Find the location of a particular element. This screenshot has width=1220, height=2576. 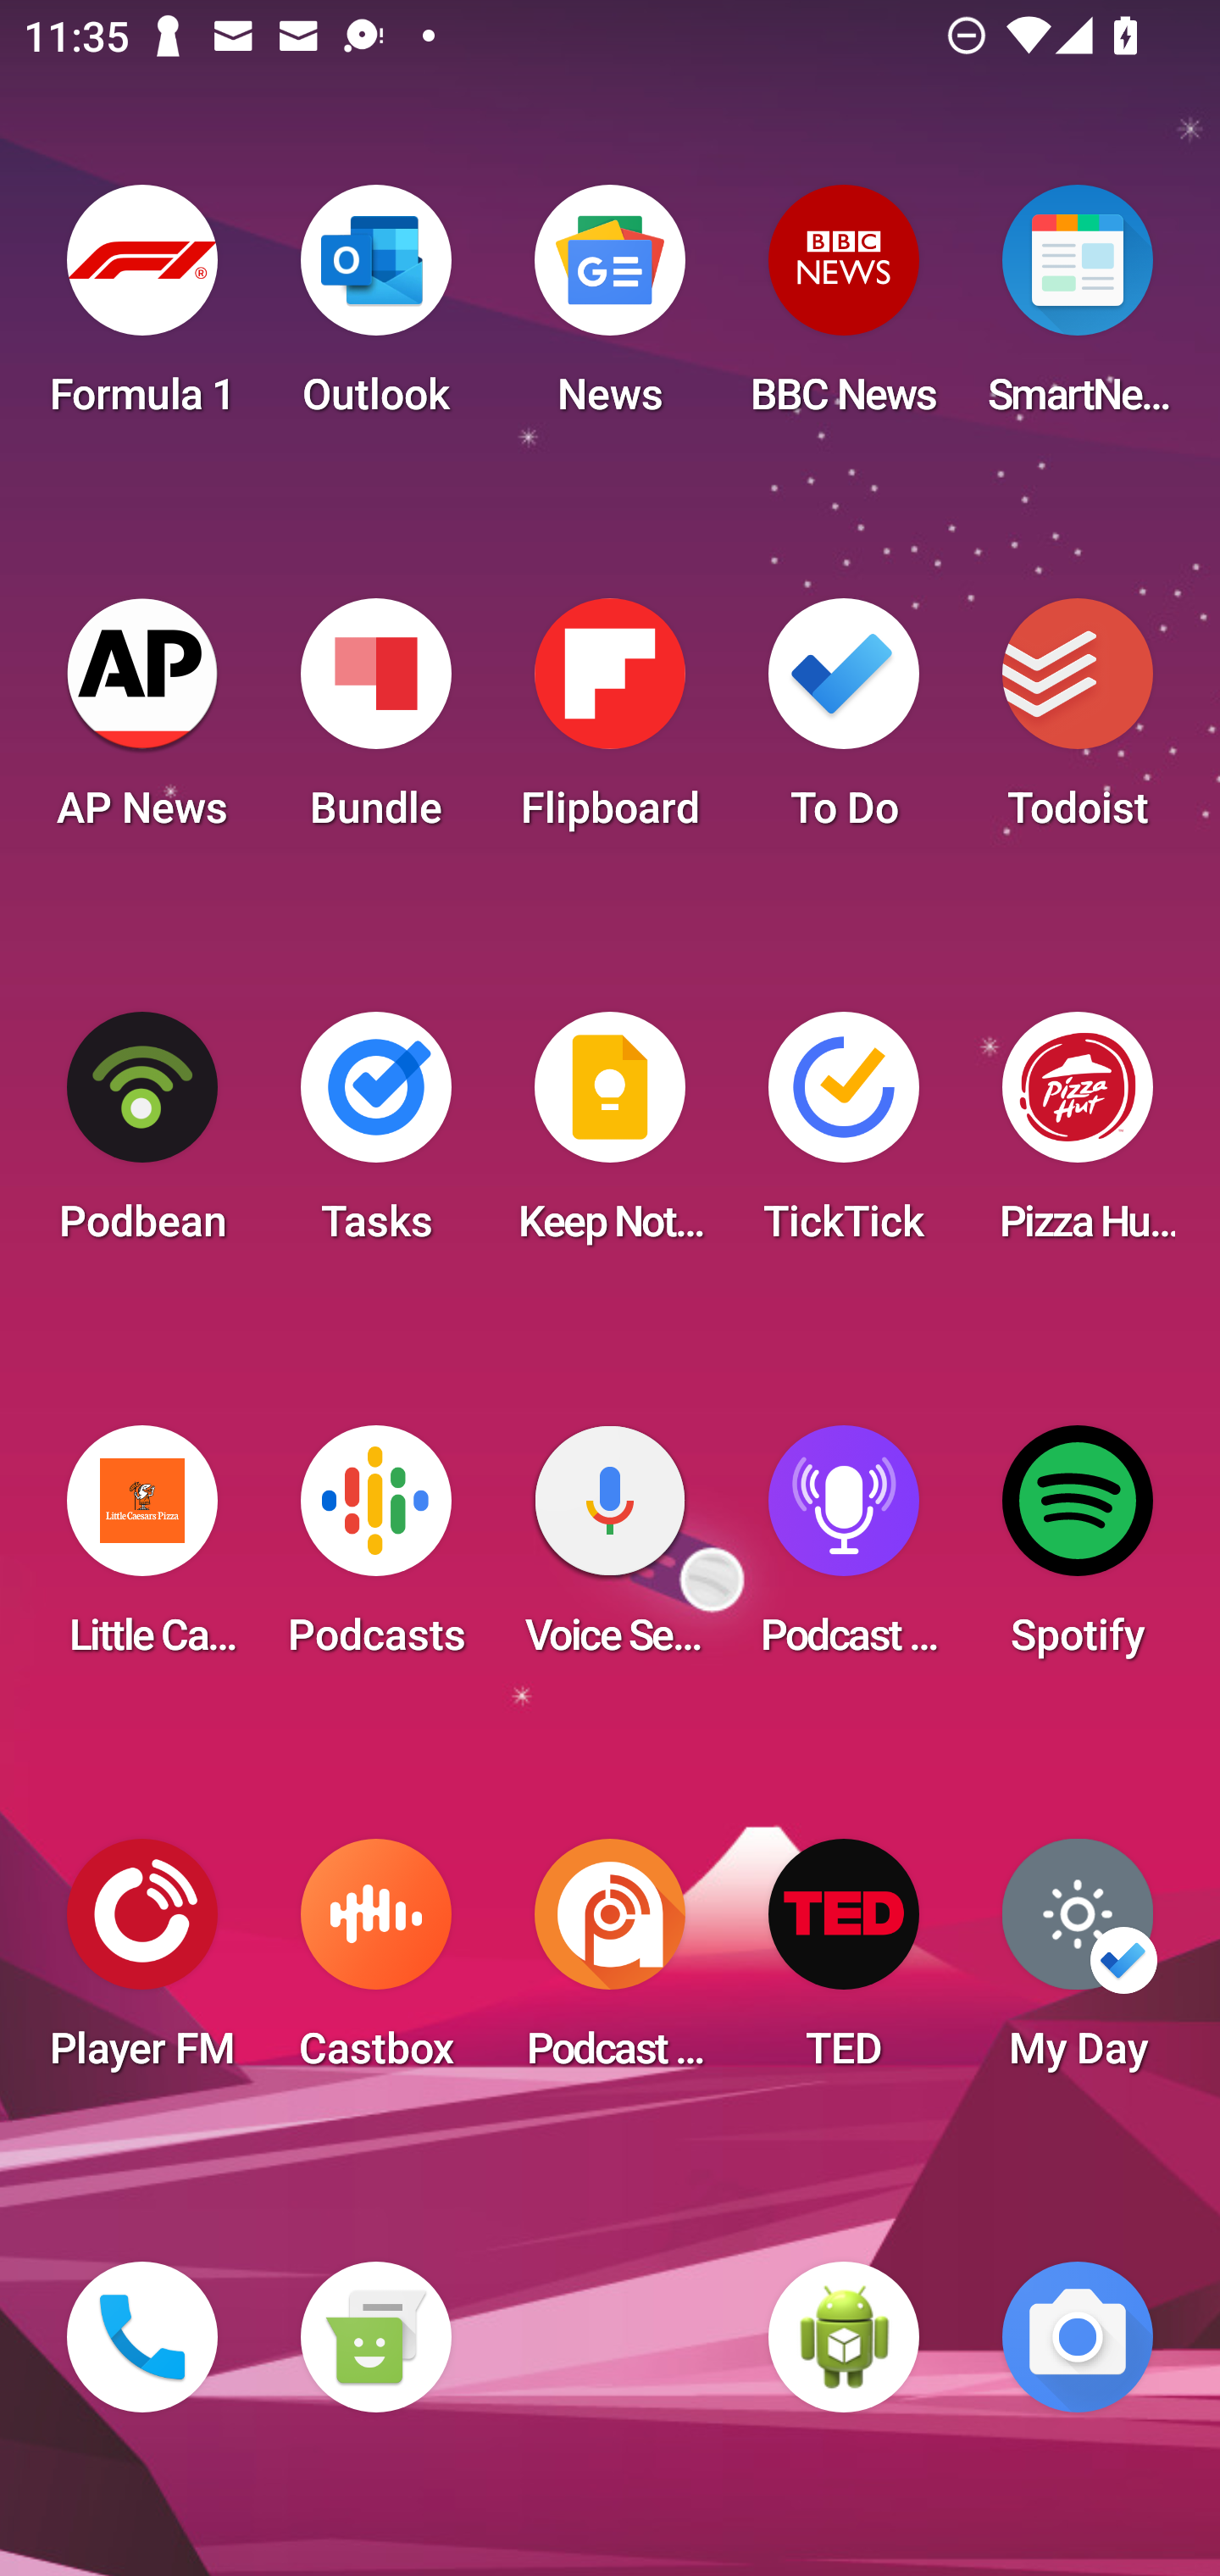

Outlook is located at coordinates (375, 310).